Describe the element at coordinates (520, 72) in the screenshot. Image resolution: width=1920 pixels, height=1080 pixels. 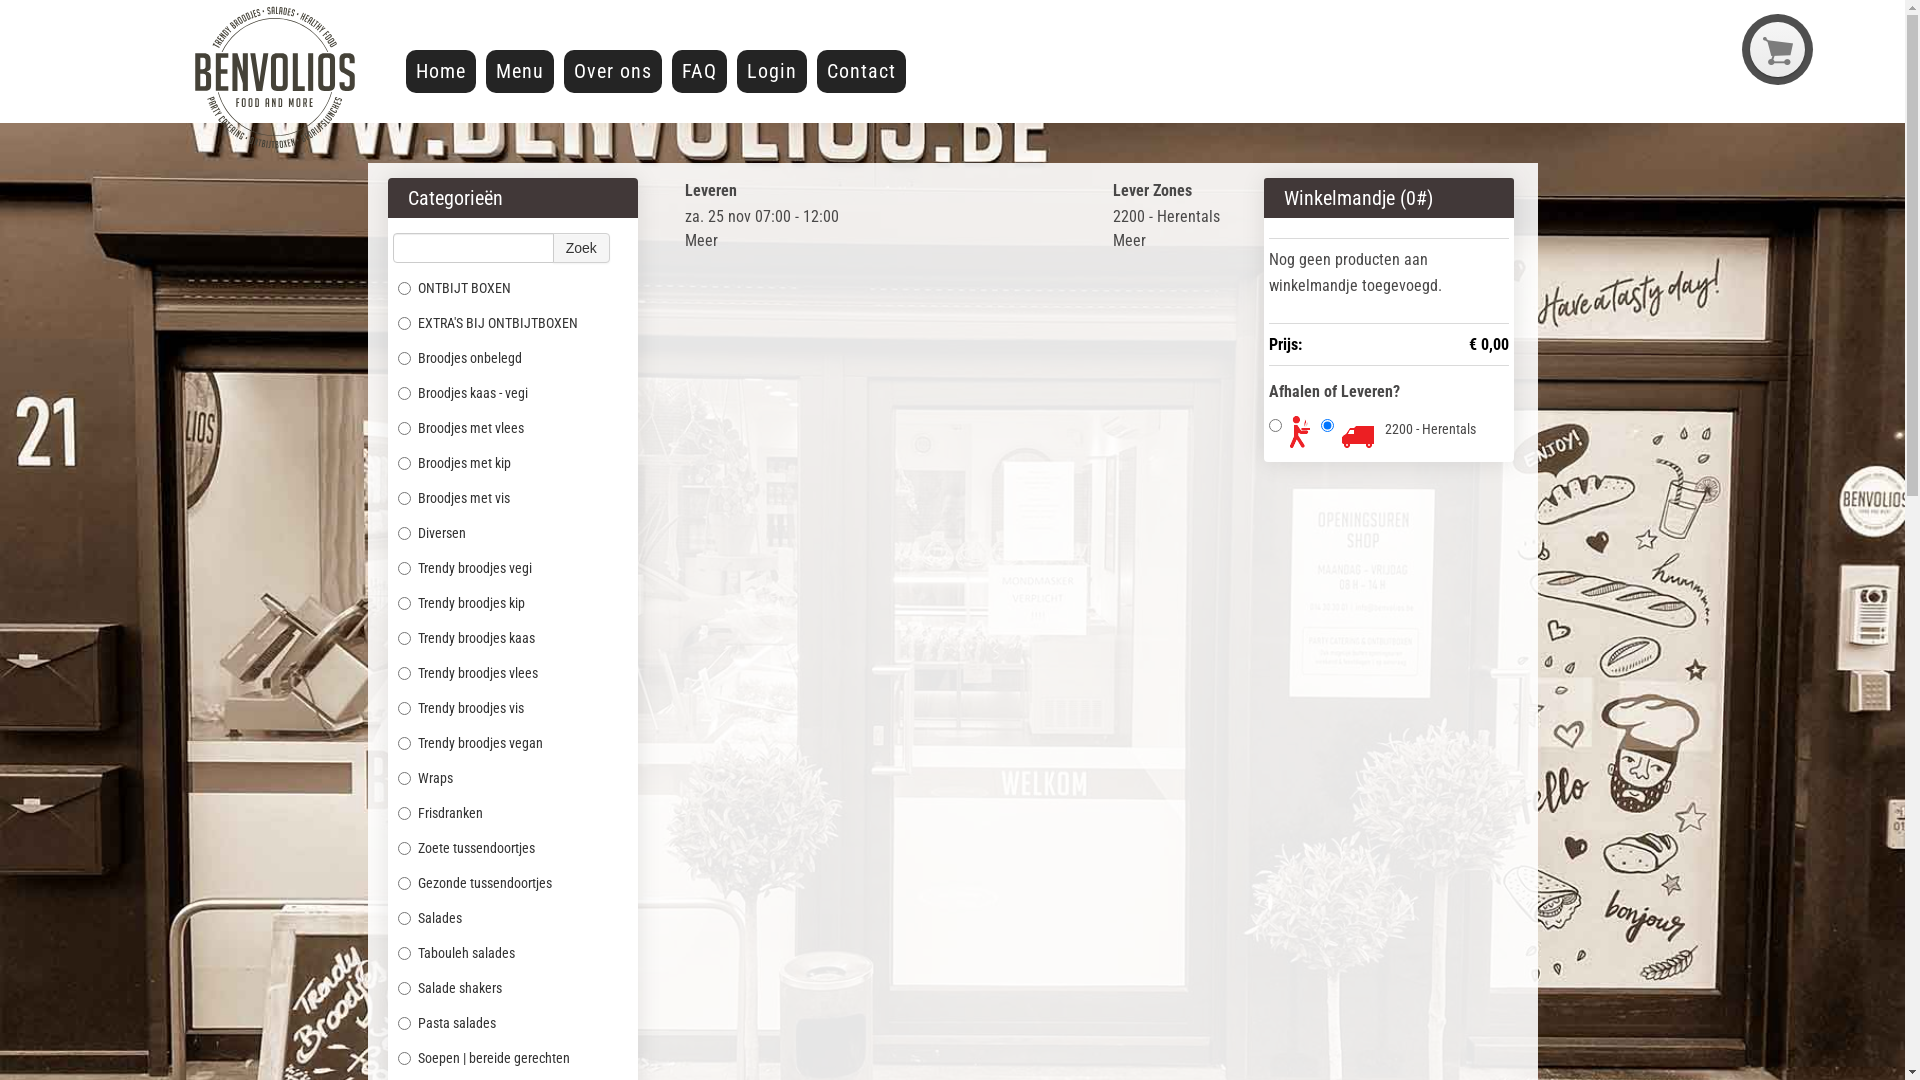
I see `Menu` at that location.